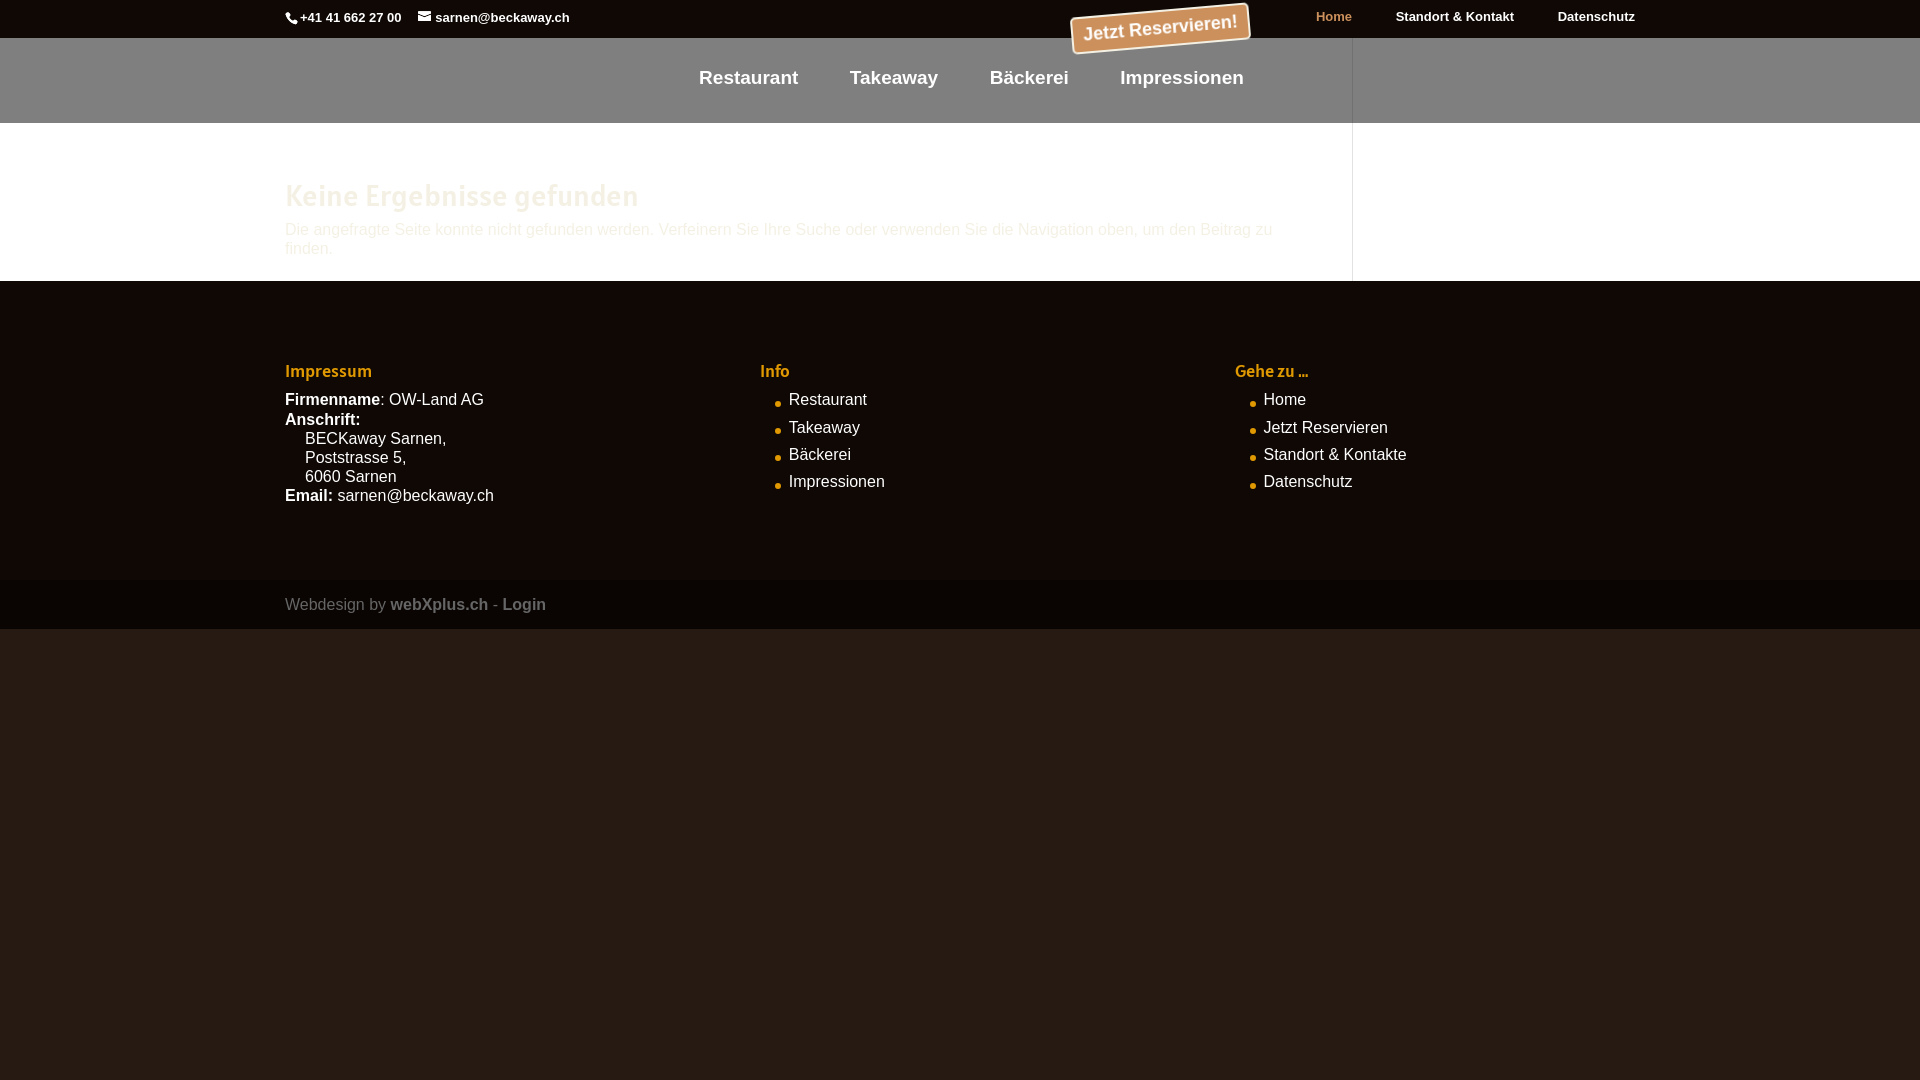  I want to click on Login, so click(525, 604).